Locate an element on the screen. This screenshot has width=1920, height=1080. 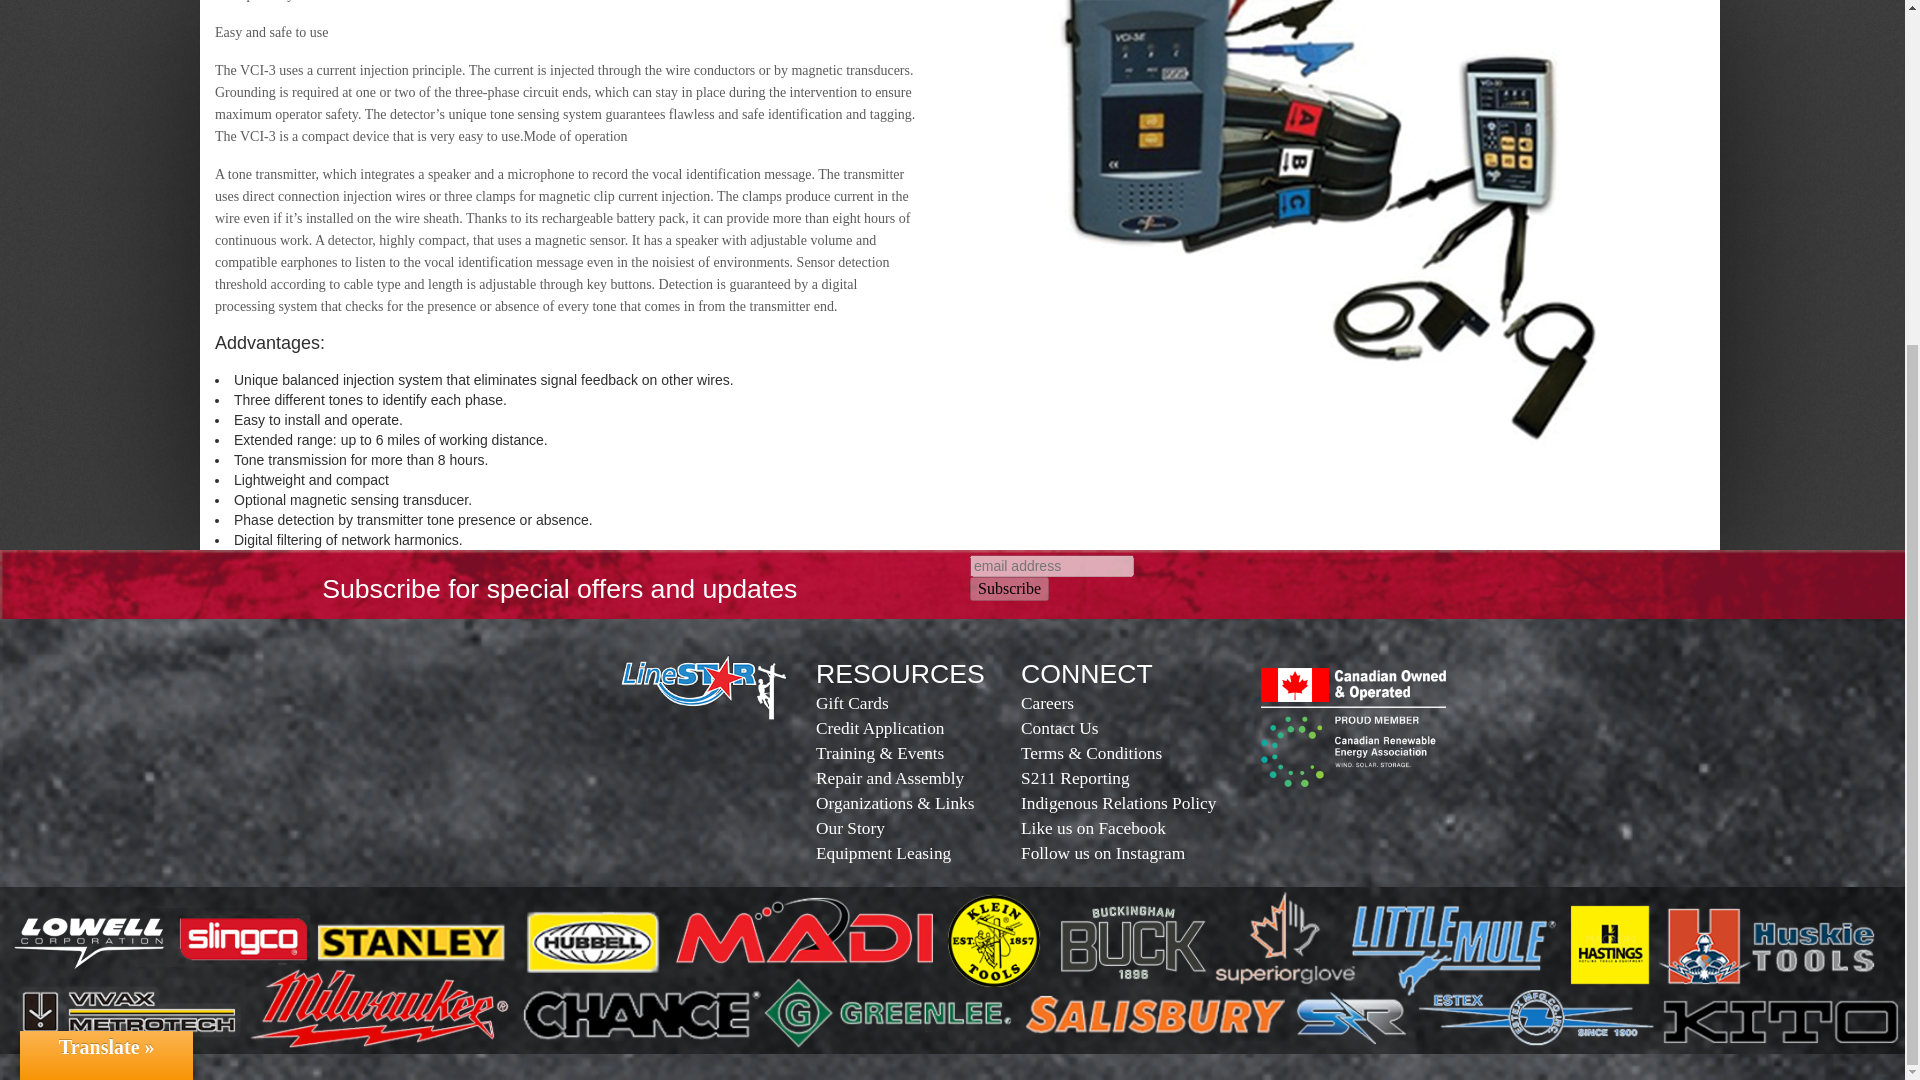
LineStar Career Opportunities is located at coordinates (1130, 701).